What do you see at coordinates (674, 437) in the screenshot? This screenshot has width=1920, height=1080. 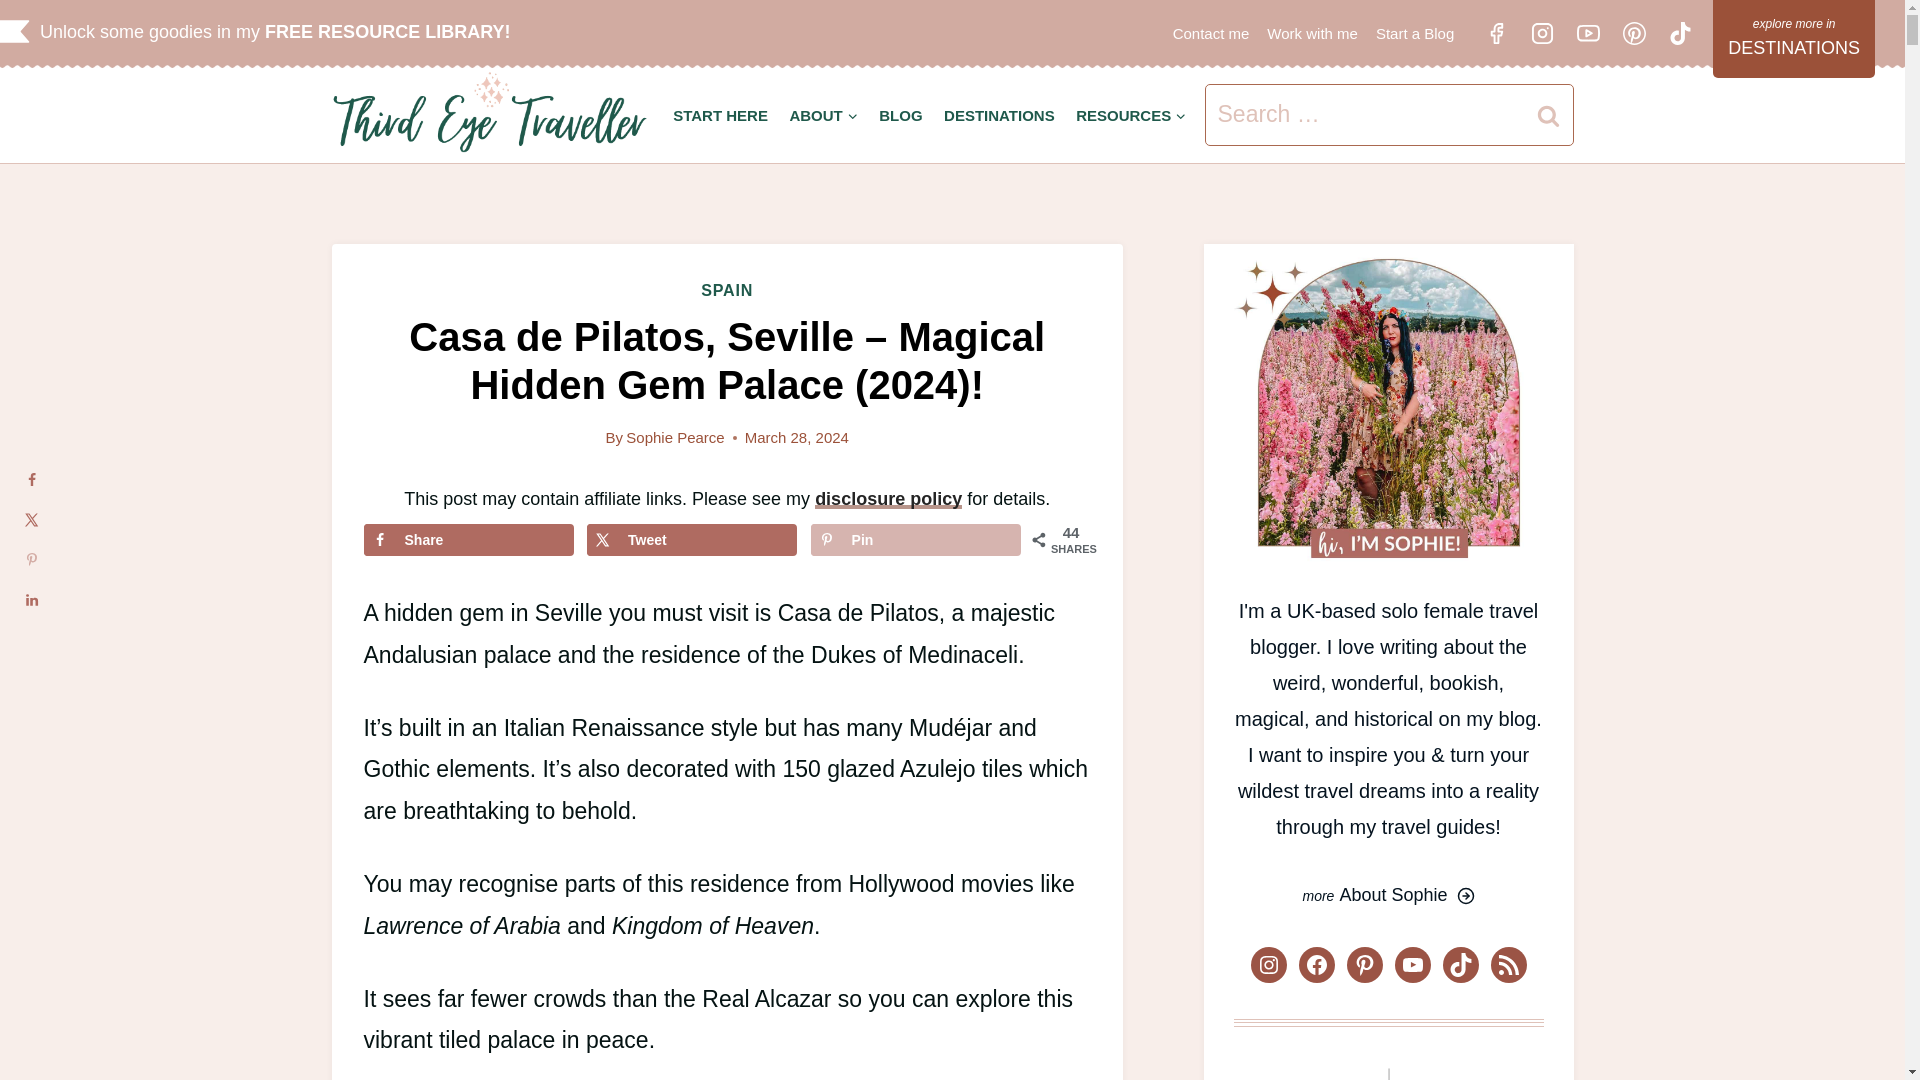 I see `Sophie Pearce` at bounding box center [674, 437].